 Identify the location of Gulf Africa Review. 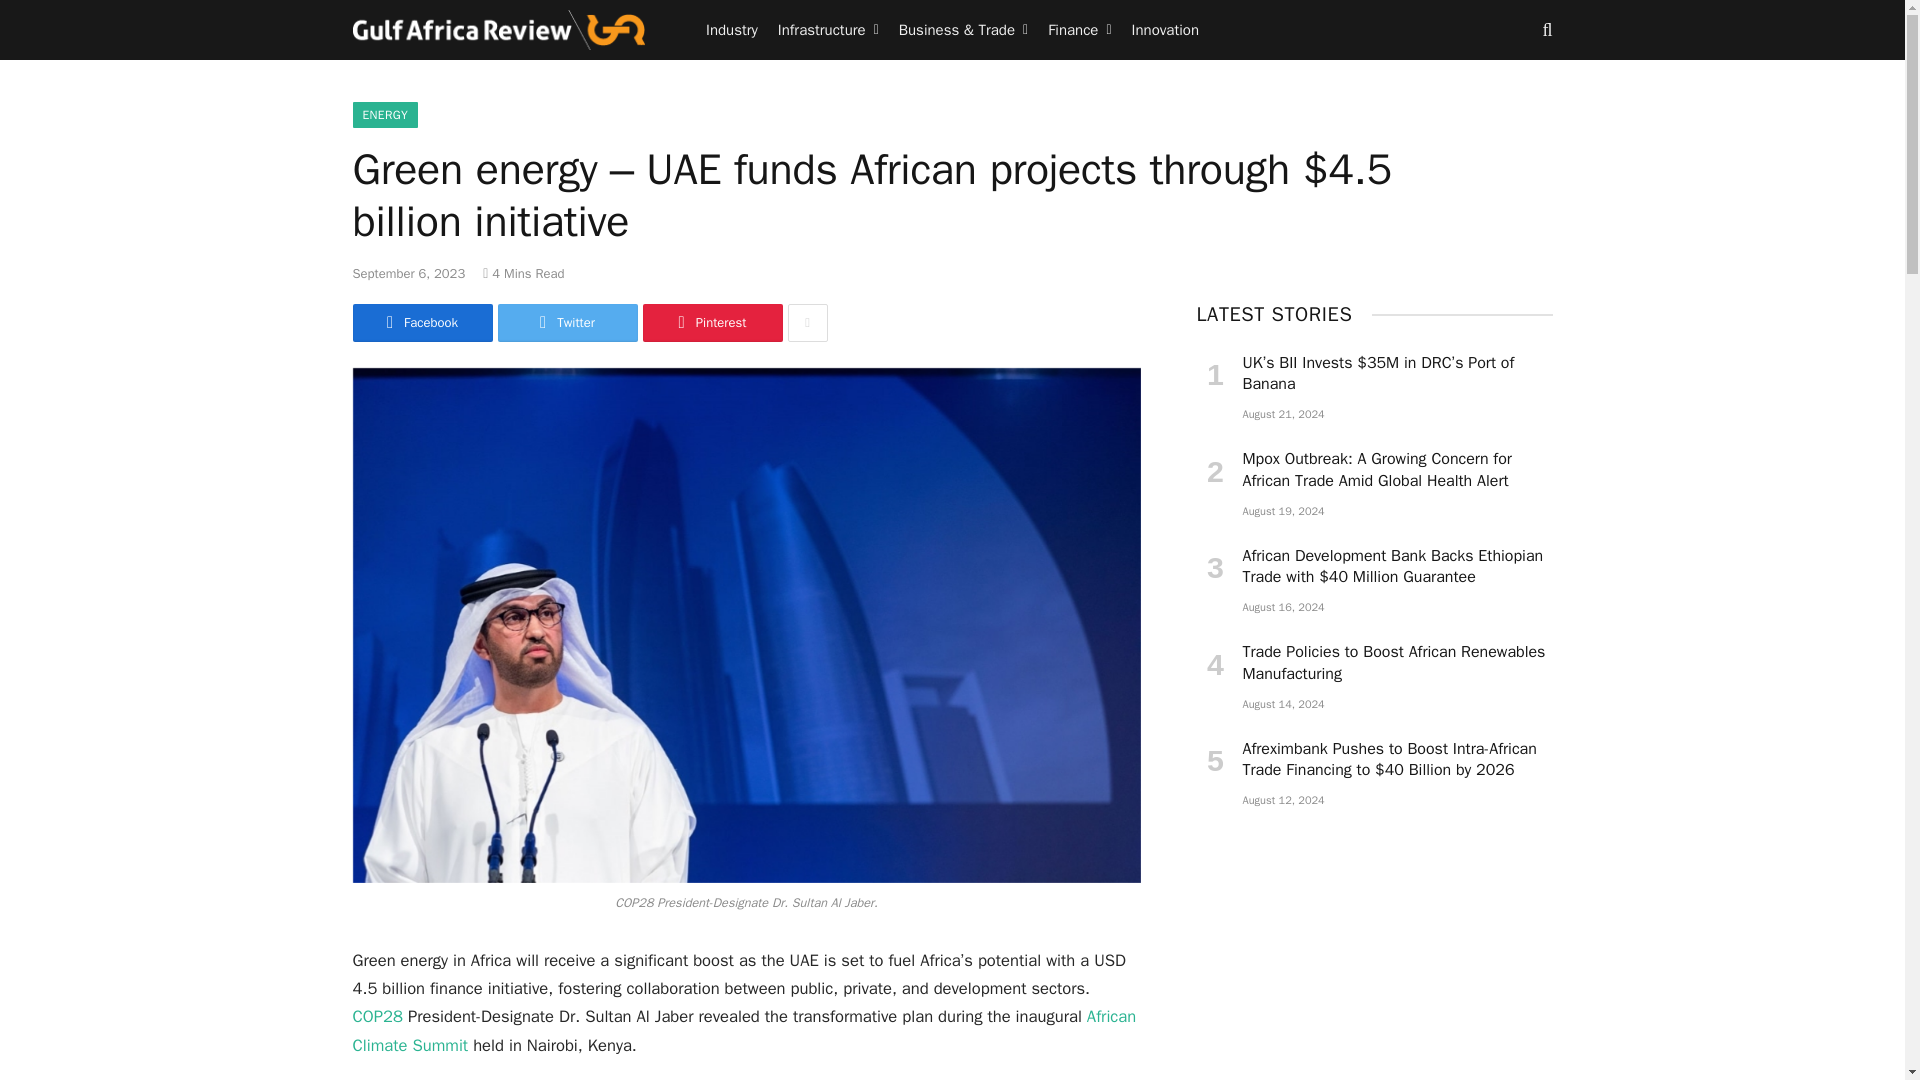
(498, 30).